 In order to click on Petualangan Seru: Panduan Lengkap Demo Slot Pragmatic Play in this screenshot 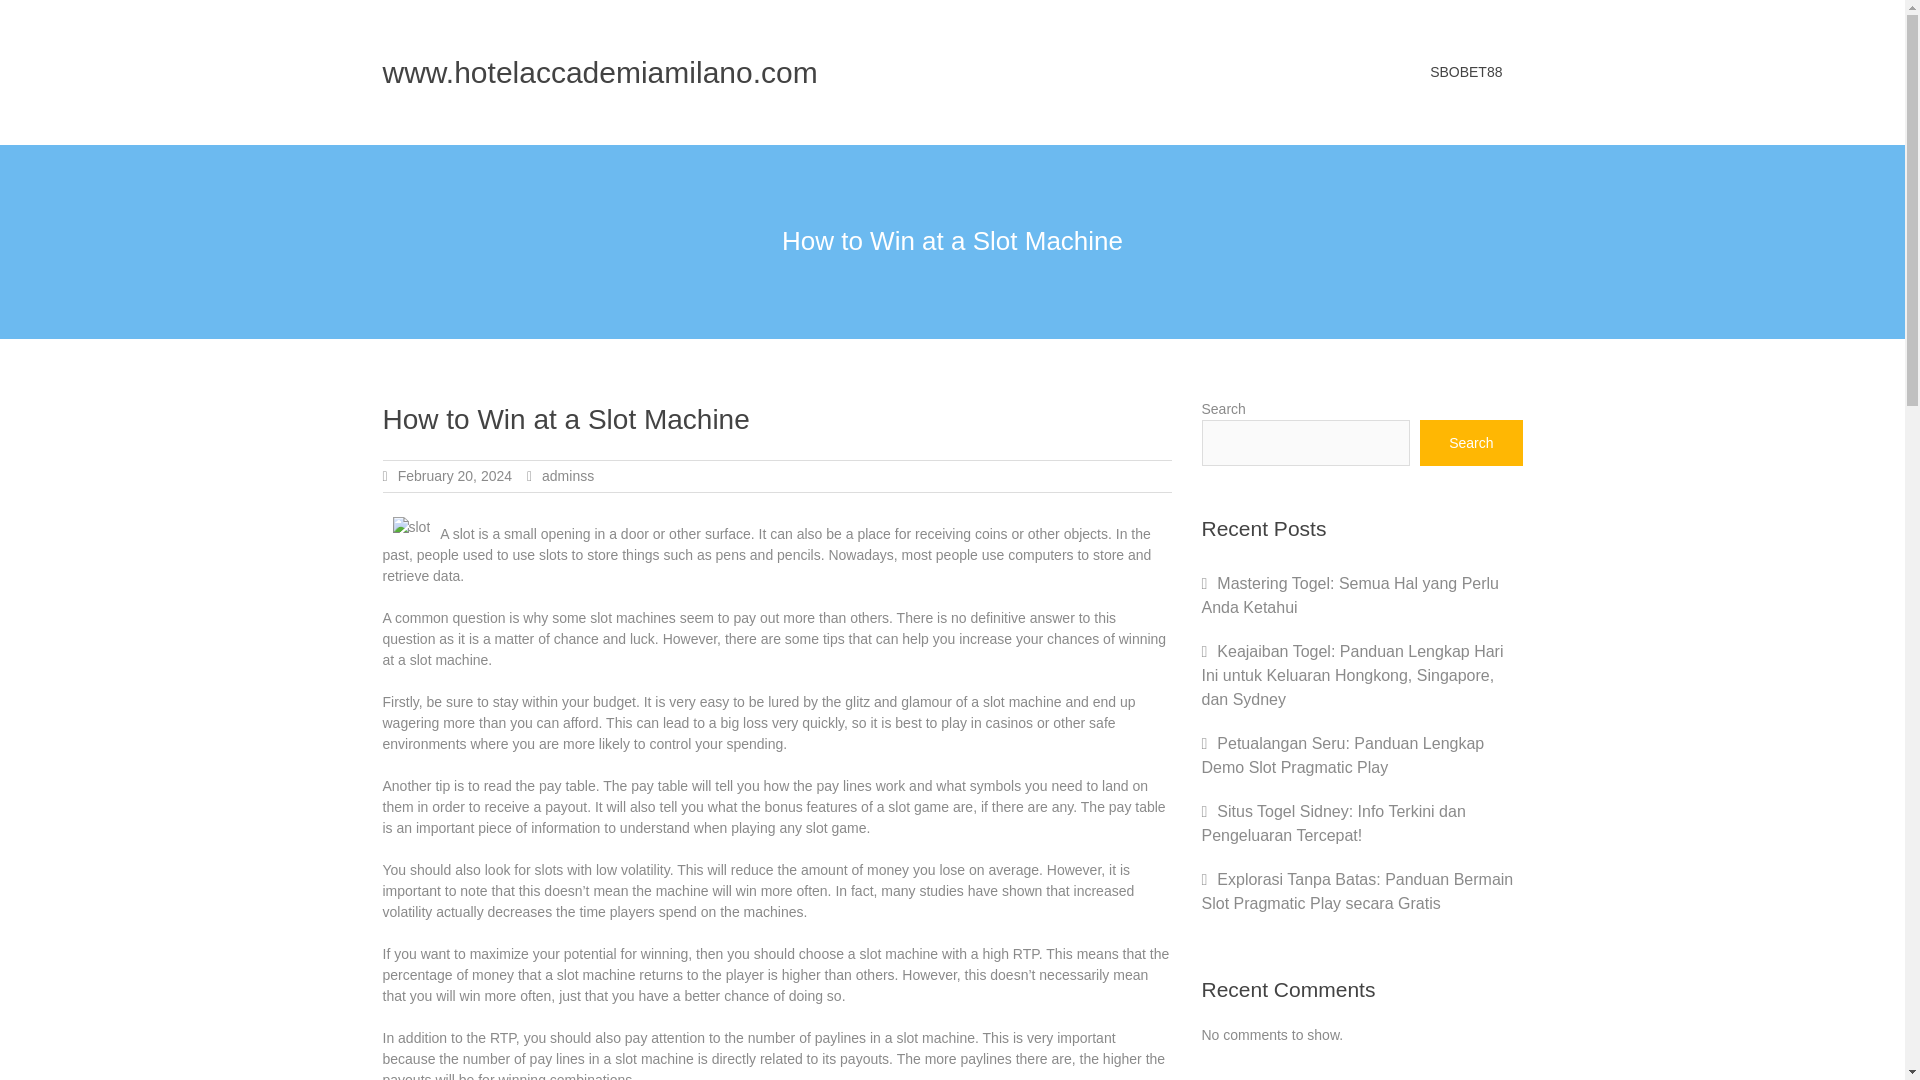, I will do `click(1342, 756)`.